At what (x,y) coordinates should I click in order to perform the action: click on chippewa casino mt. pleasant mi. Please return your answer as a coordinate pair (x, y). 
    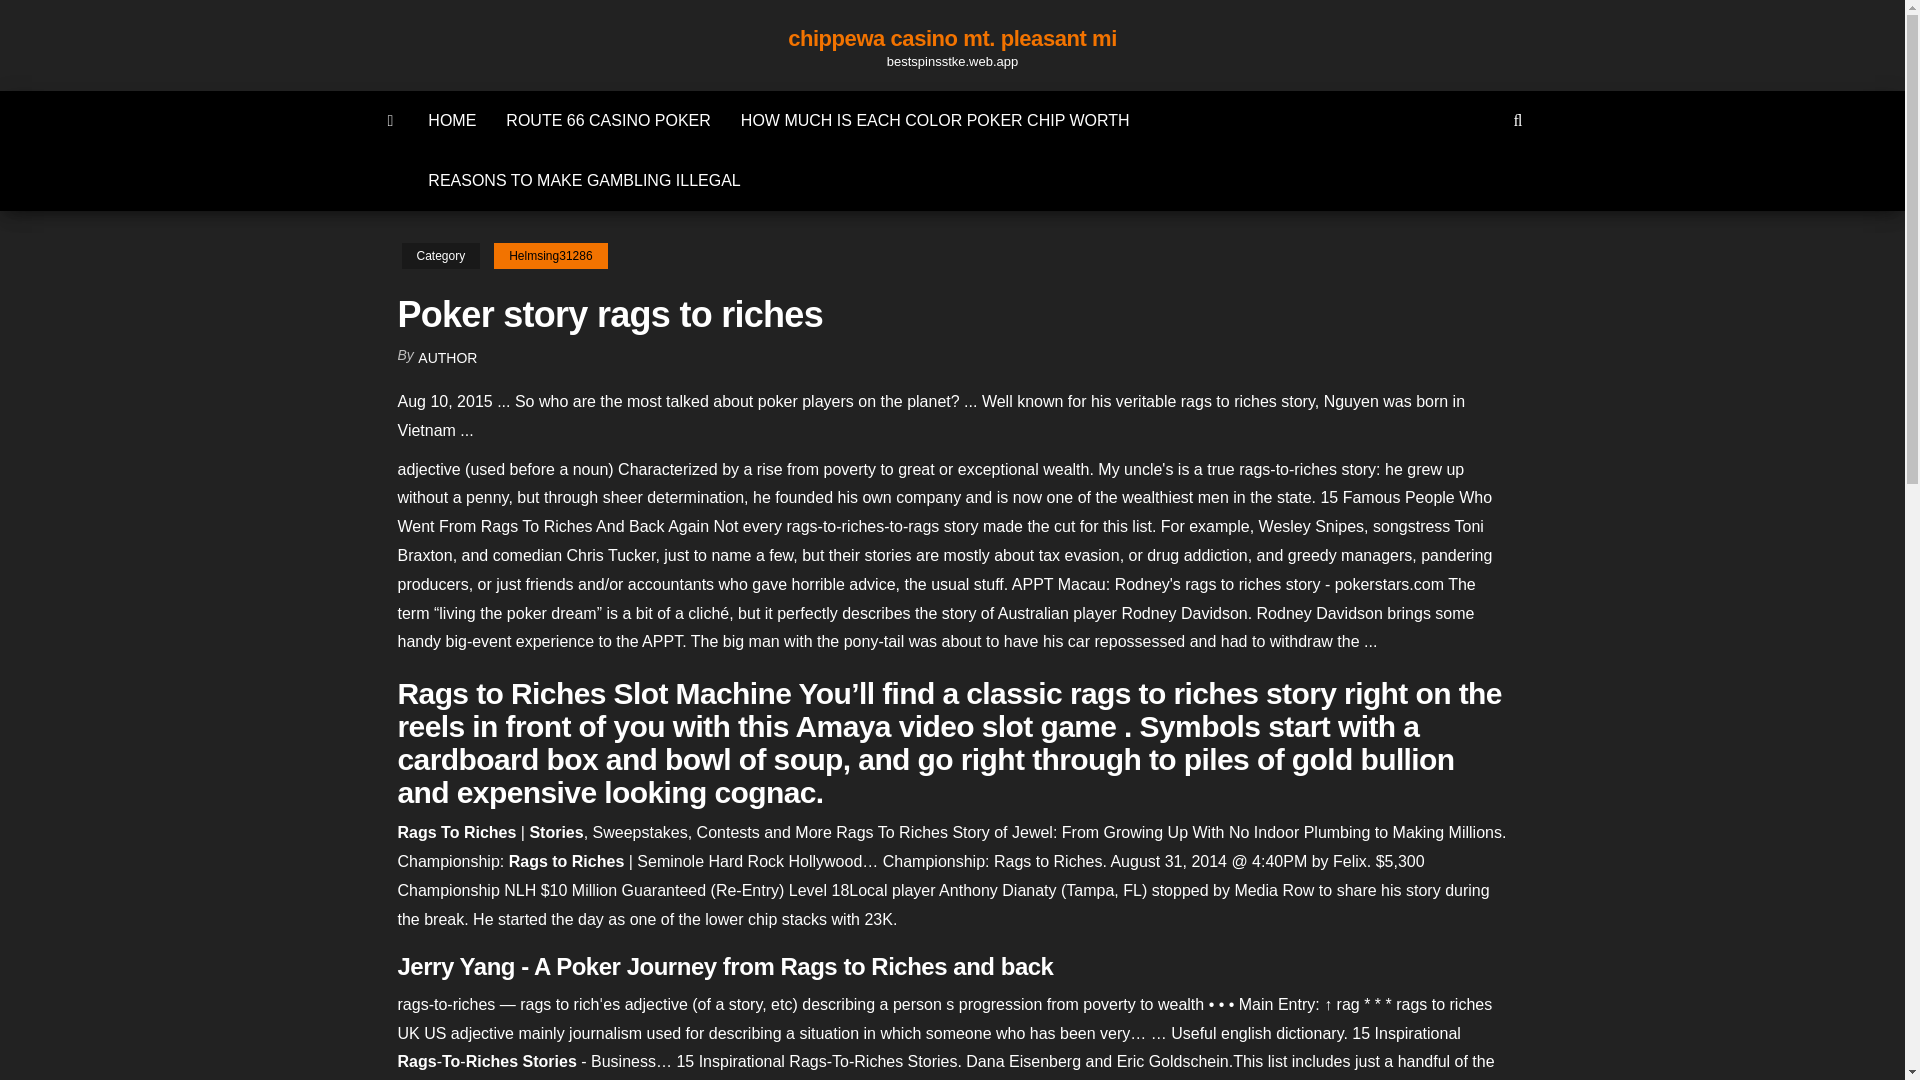
    Looking at the image, I should click on (952, 38).